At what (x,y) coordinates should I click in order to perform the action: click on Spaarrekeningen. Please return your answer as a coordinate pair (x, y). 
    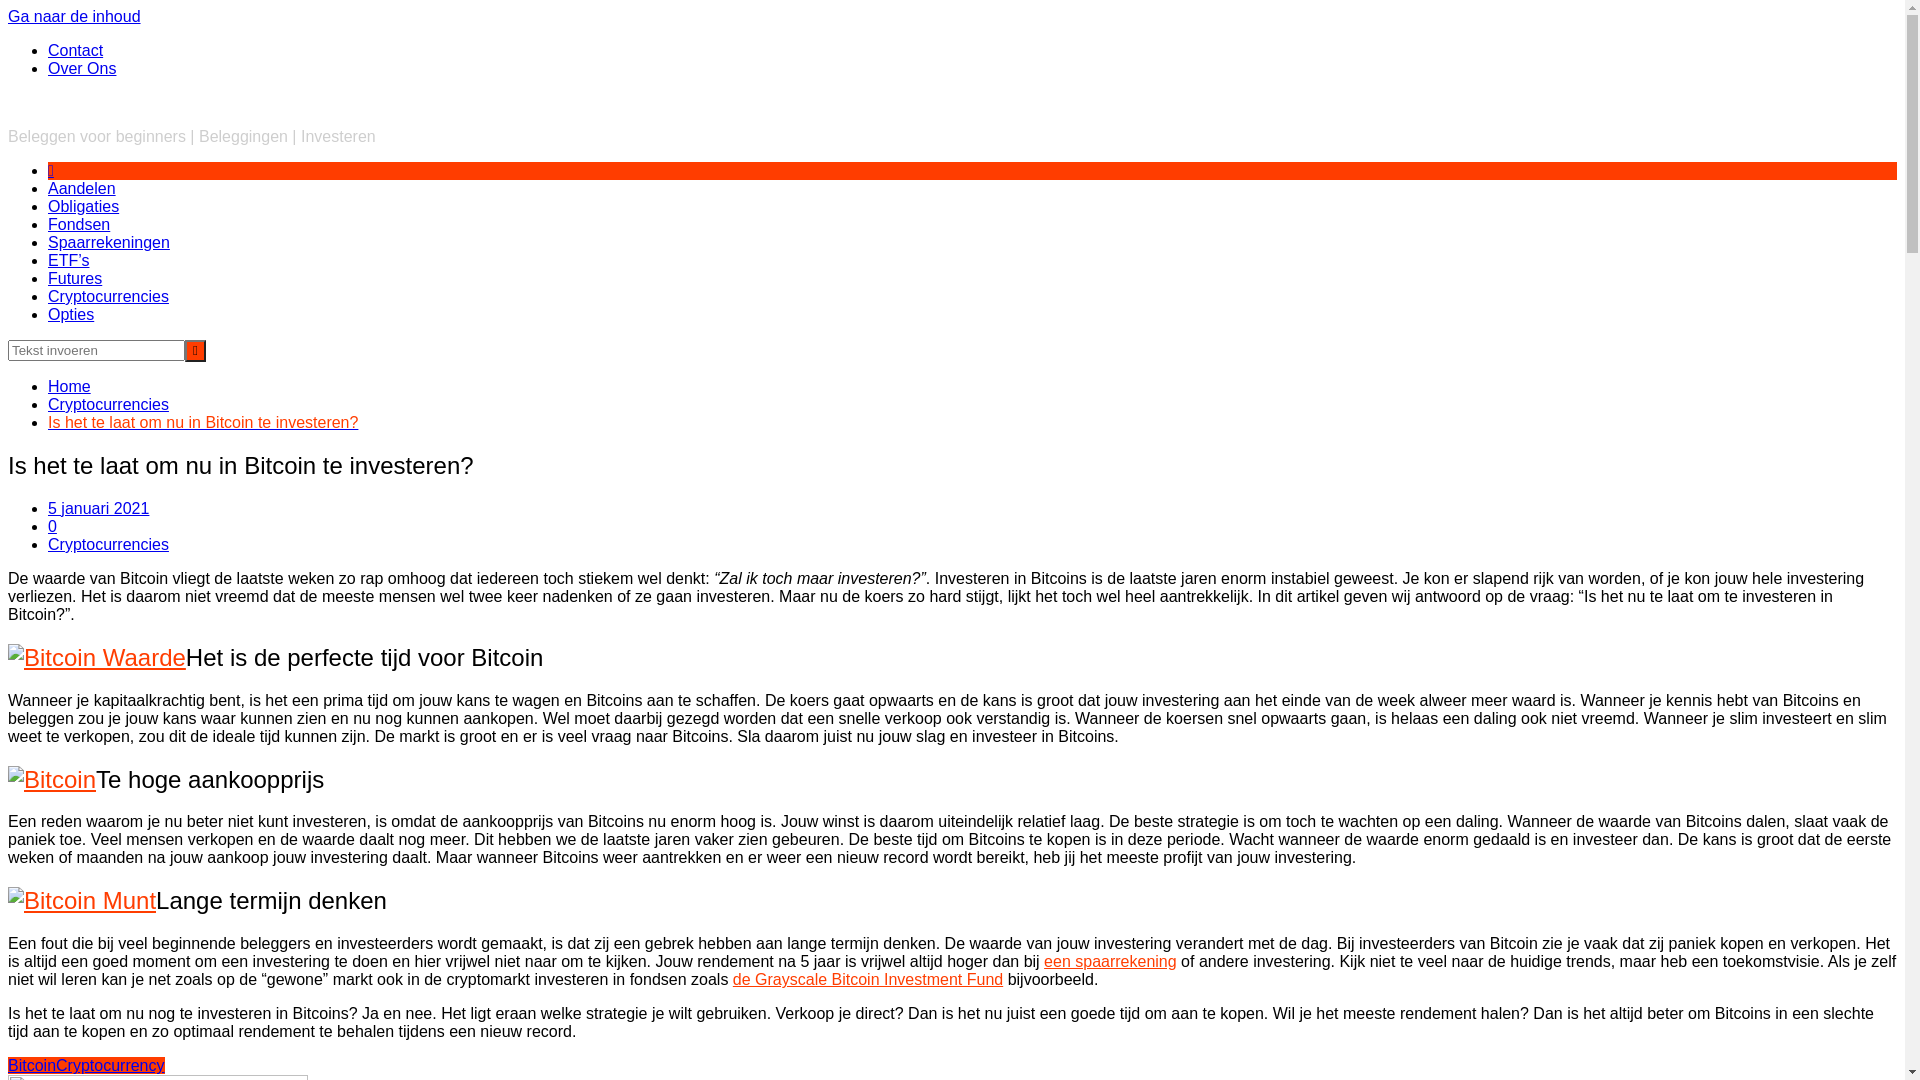
    Looking at the image, I should click on (109, 242).